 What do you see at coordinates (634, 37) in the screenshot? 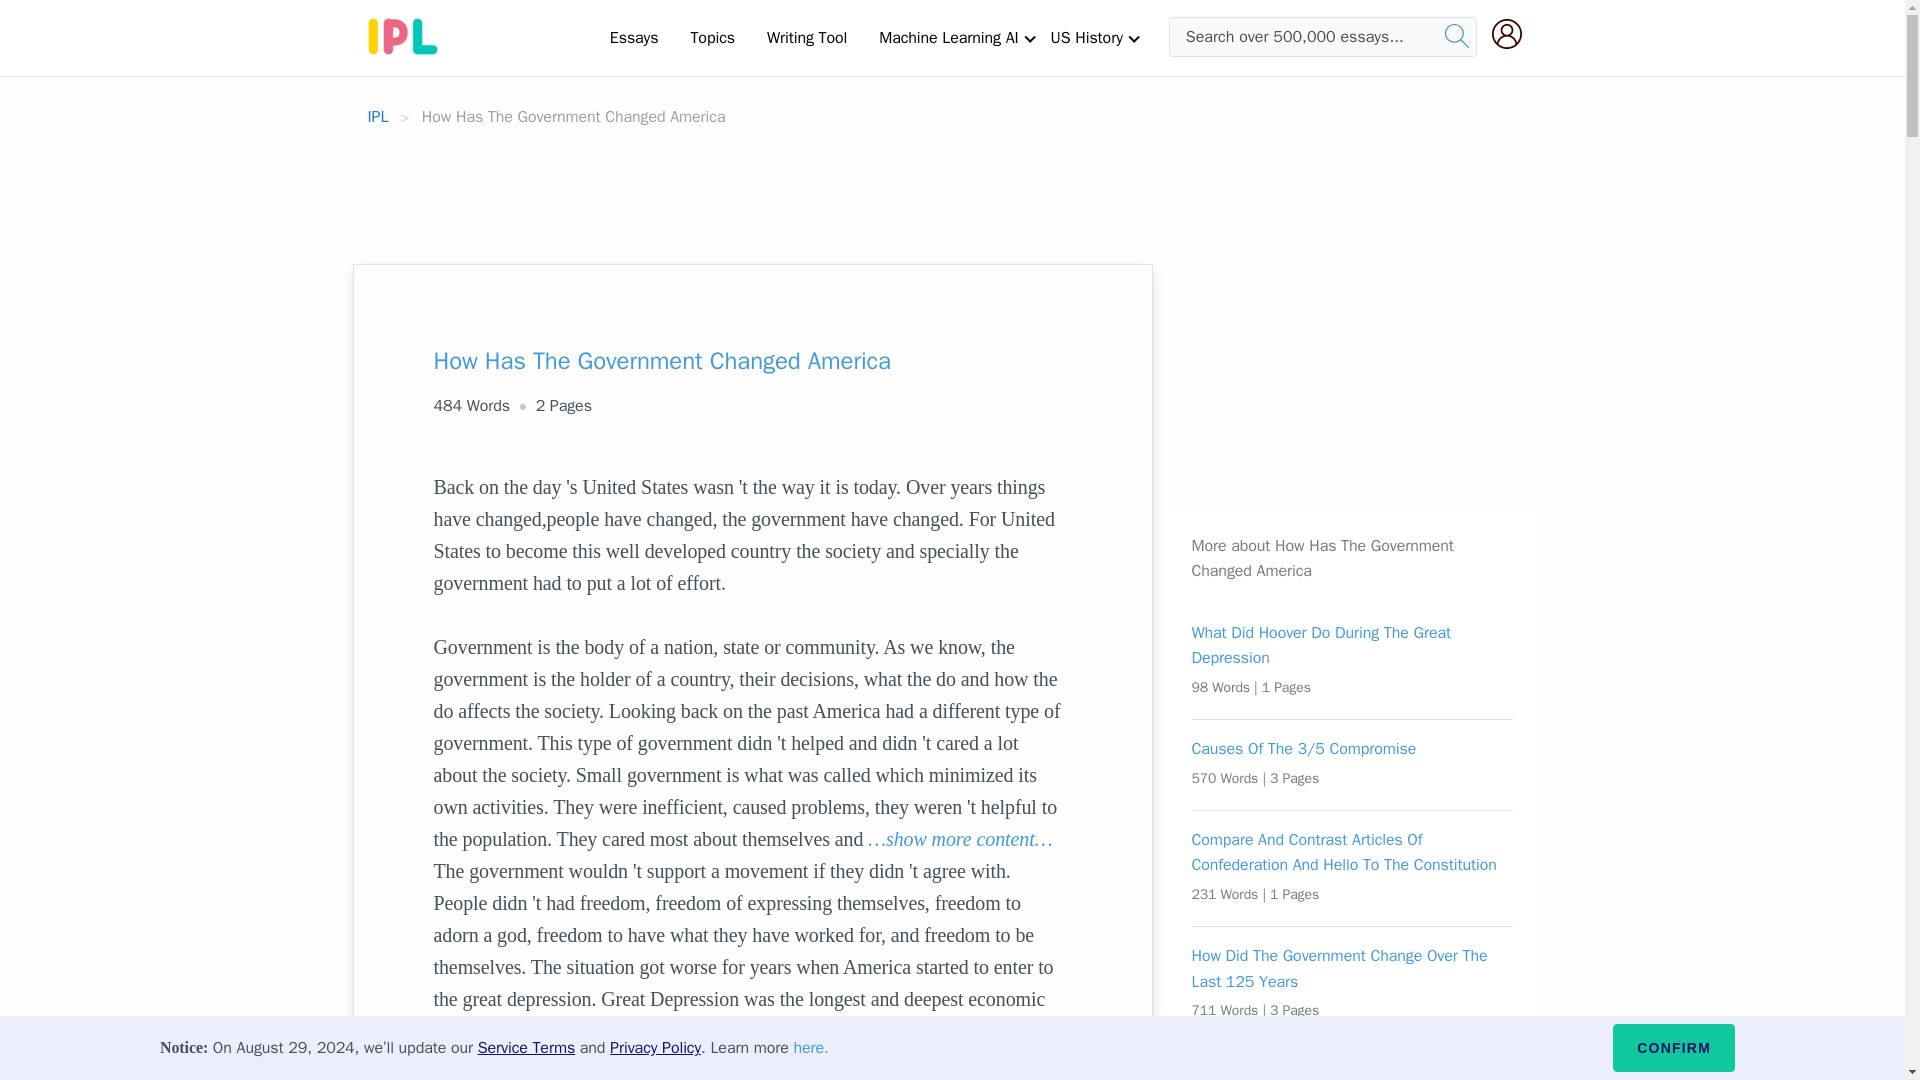
I see `Essays` at bounding box center [634, 37].